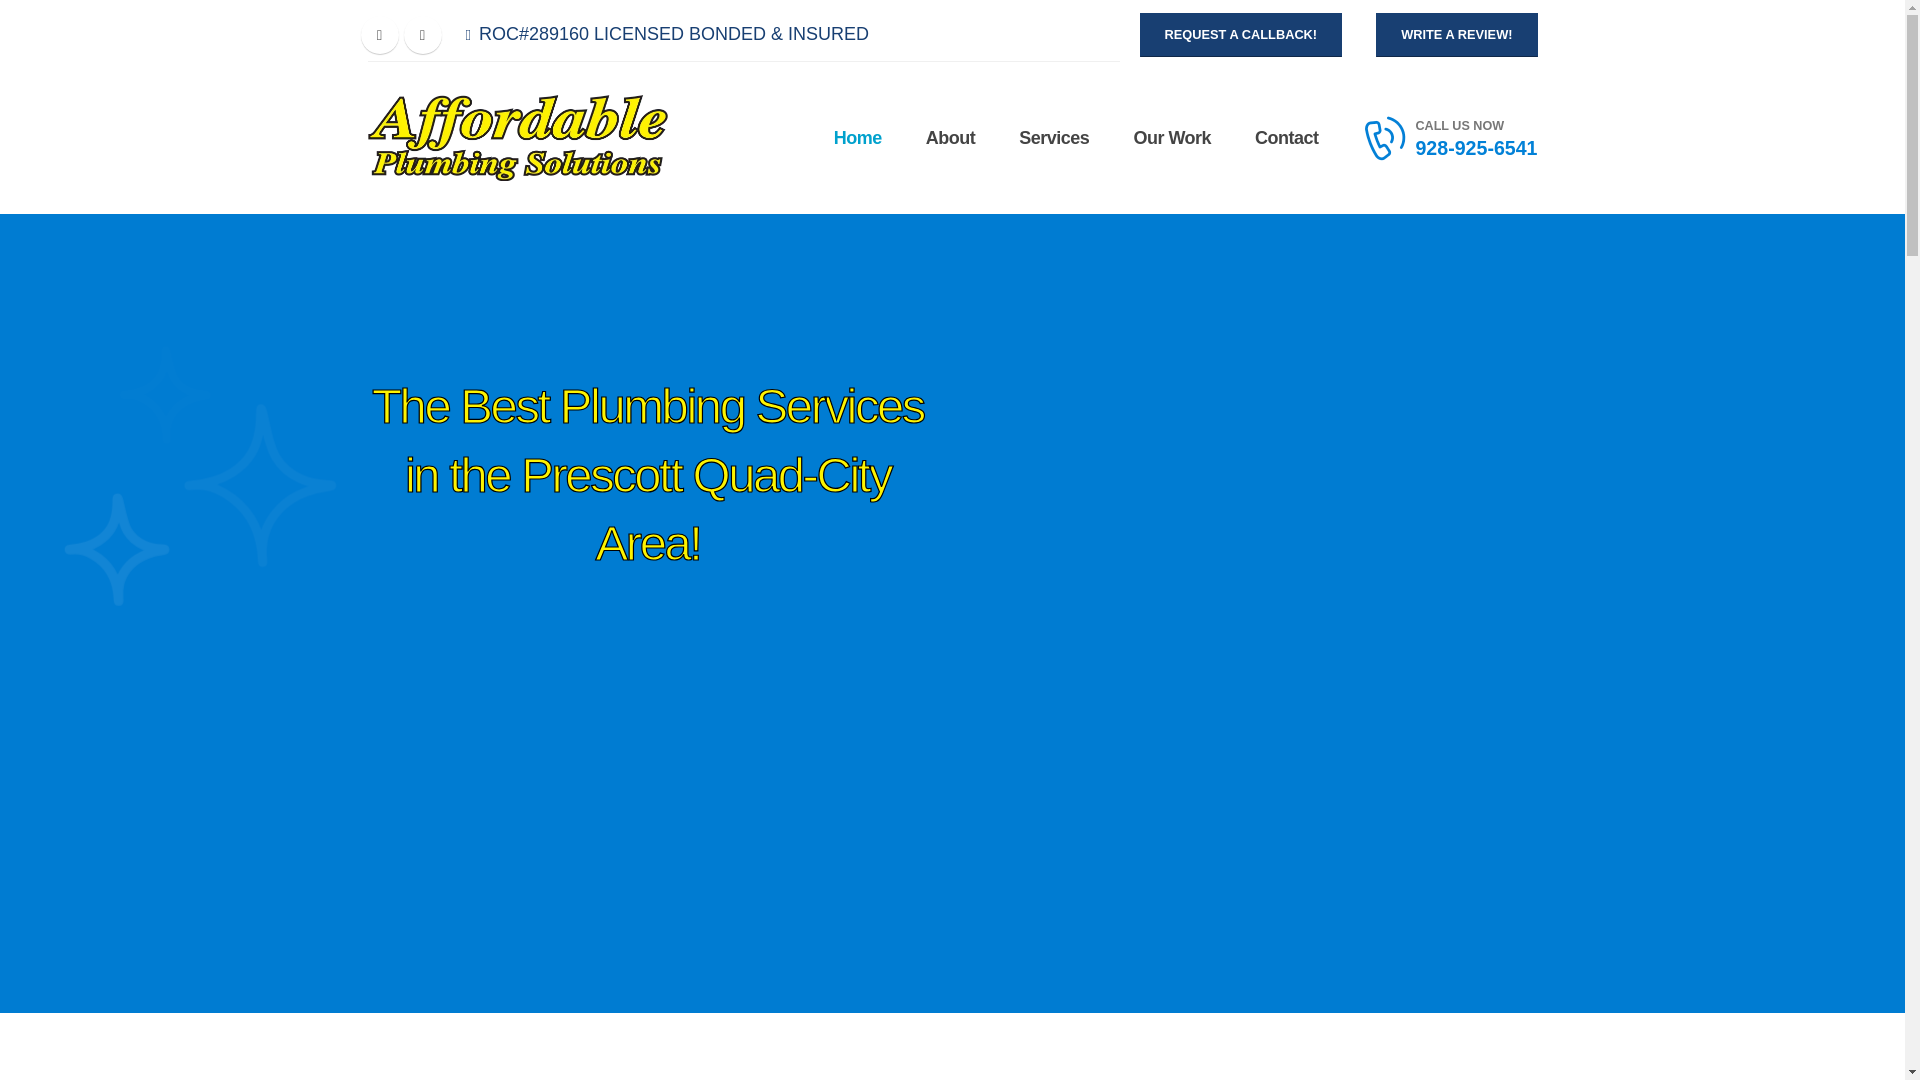 The height and width of the screenshot is (1080, 1920). What do you see at coordinates (1456, 34) in the screenshot?
I see `WRITE A REVIEW!` at bounding box center [1456, 34].